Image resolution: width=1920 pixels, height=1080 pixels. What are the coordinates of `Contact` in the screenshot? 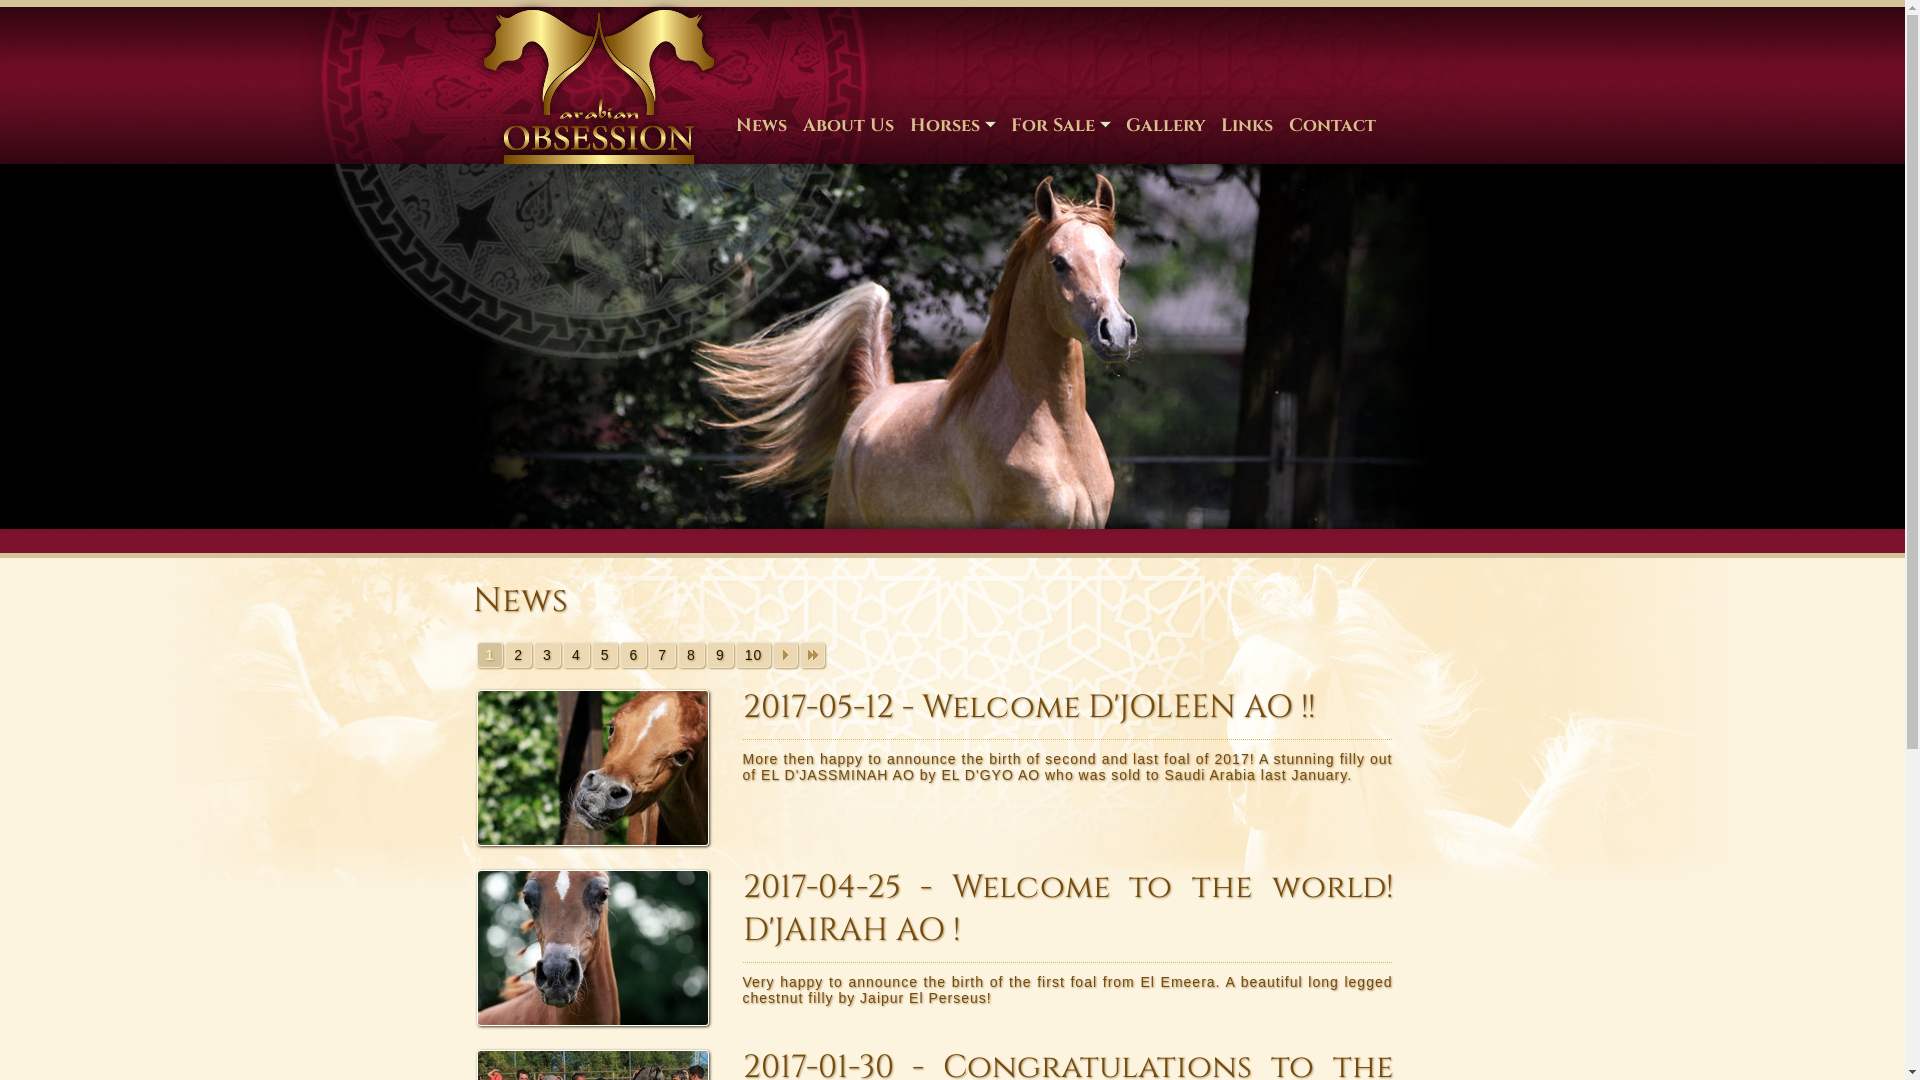 It's located at (1332, 125).